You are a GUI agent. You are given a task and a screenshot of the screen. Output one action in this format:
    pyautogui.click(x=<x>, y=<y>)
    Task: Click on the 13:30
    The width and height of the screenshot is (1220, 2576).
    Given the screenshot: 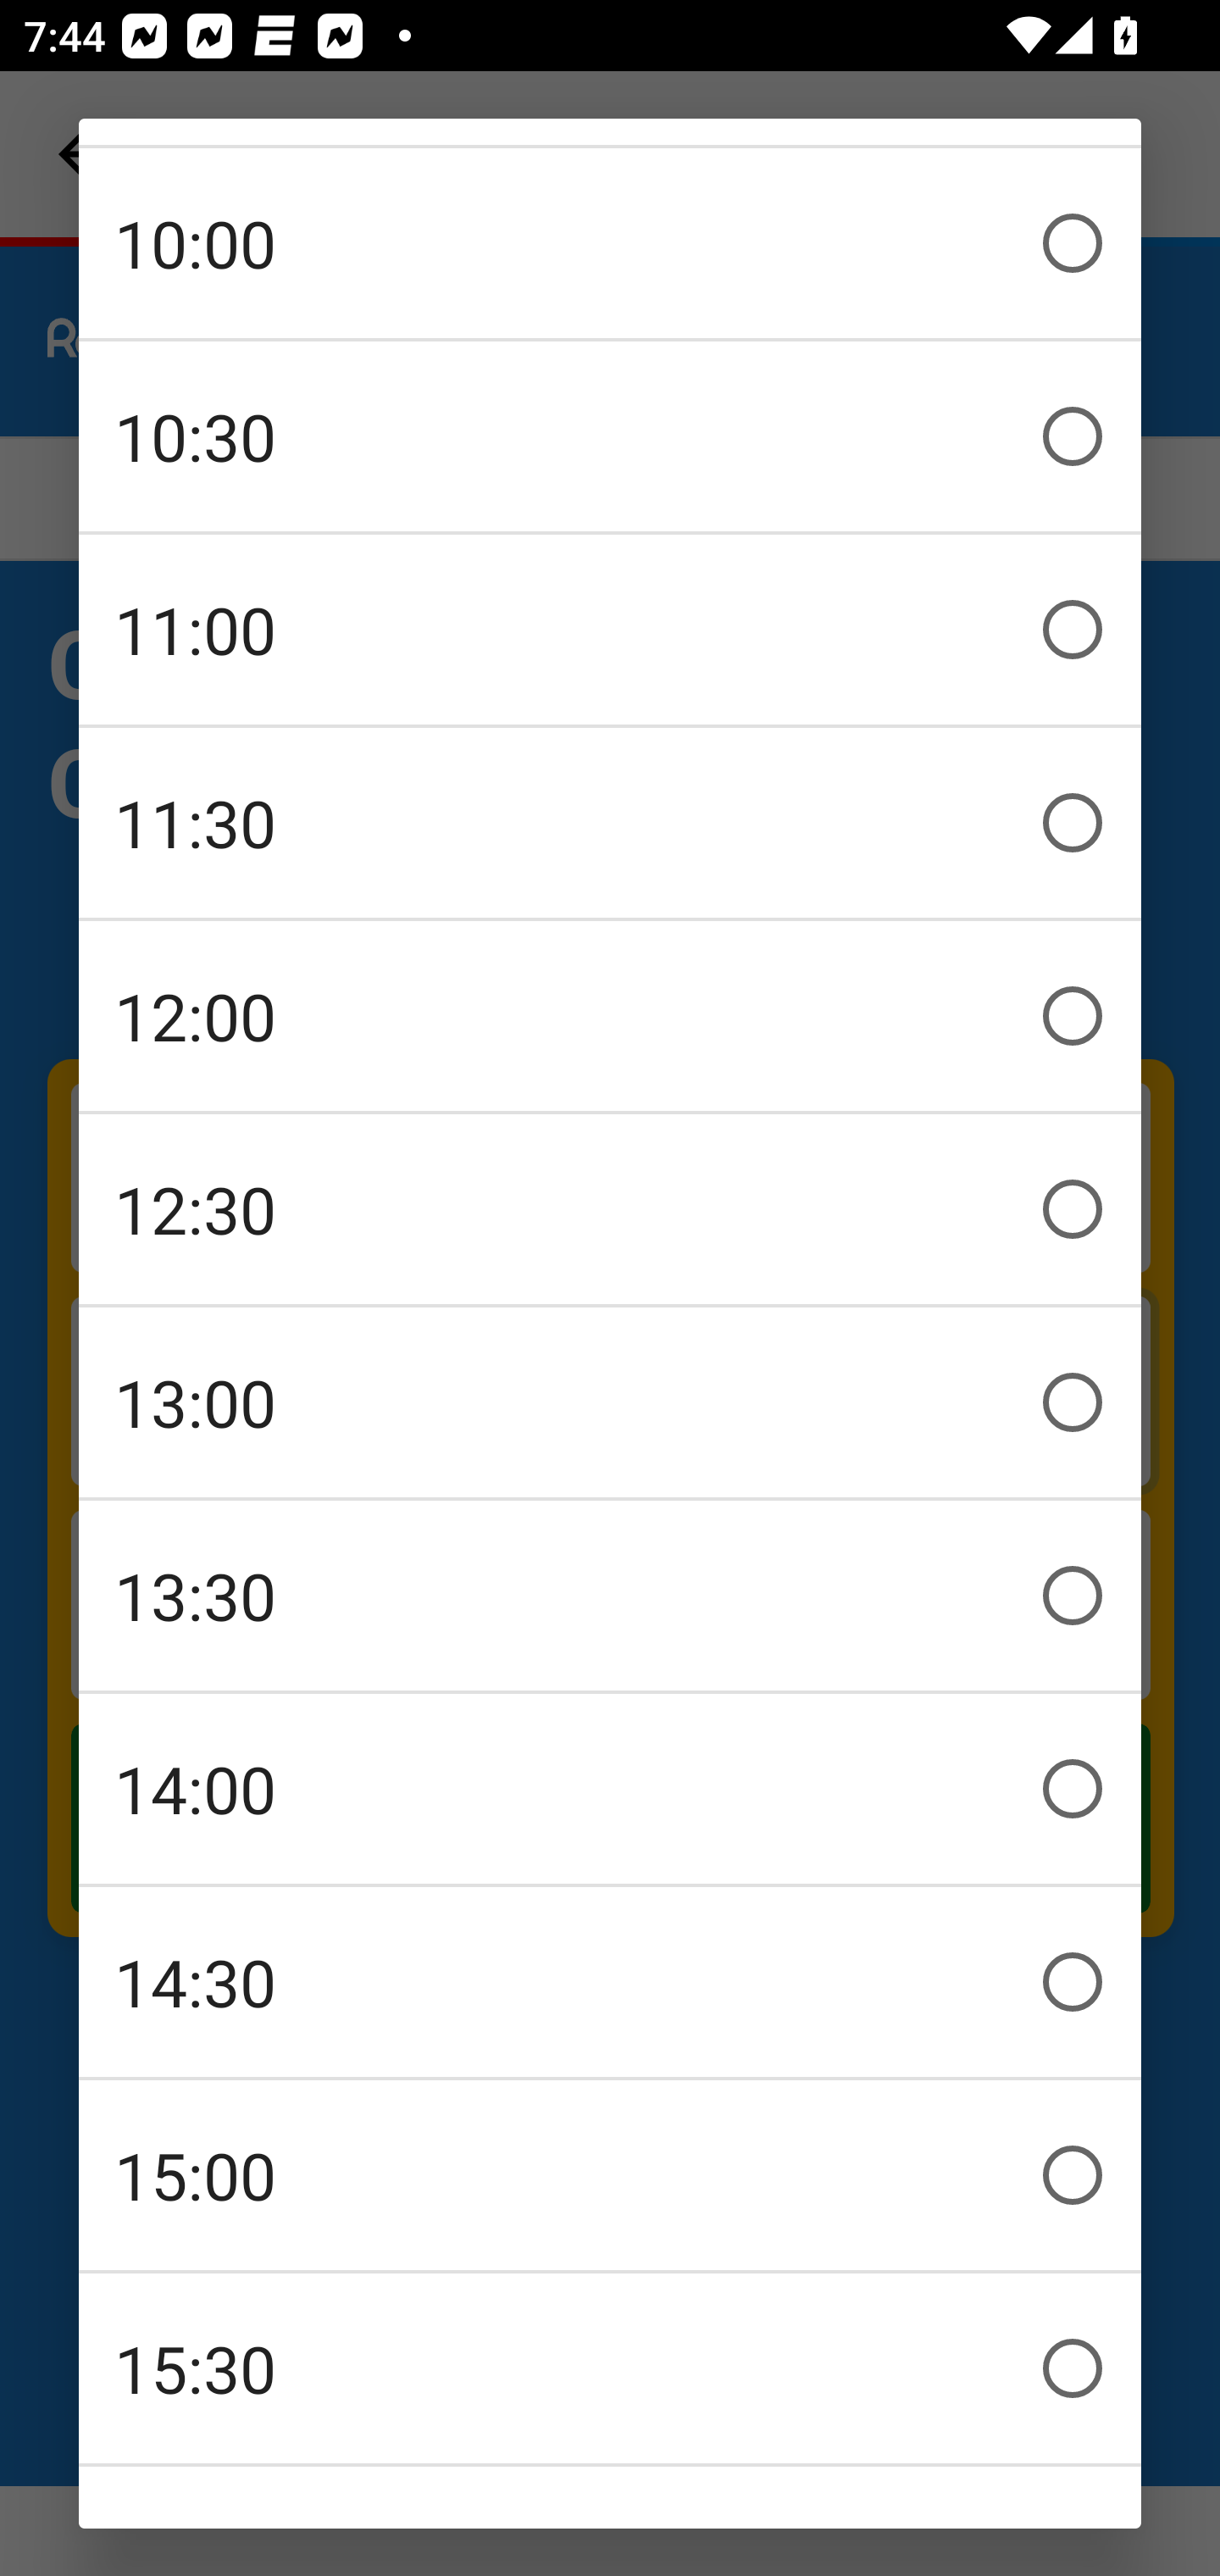 What is the action you would take?
    pyautogui.click(x=610, y=1596)
    